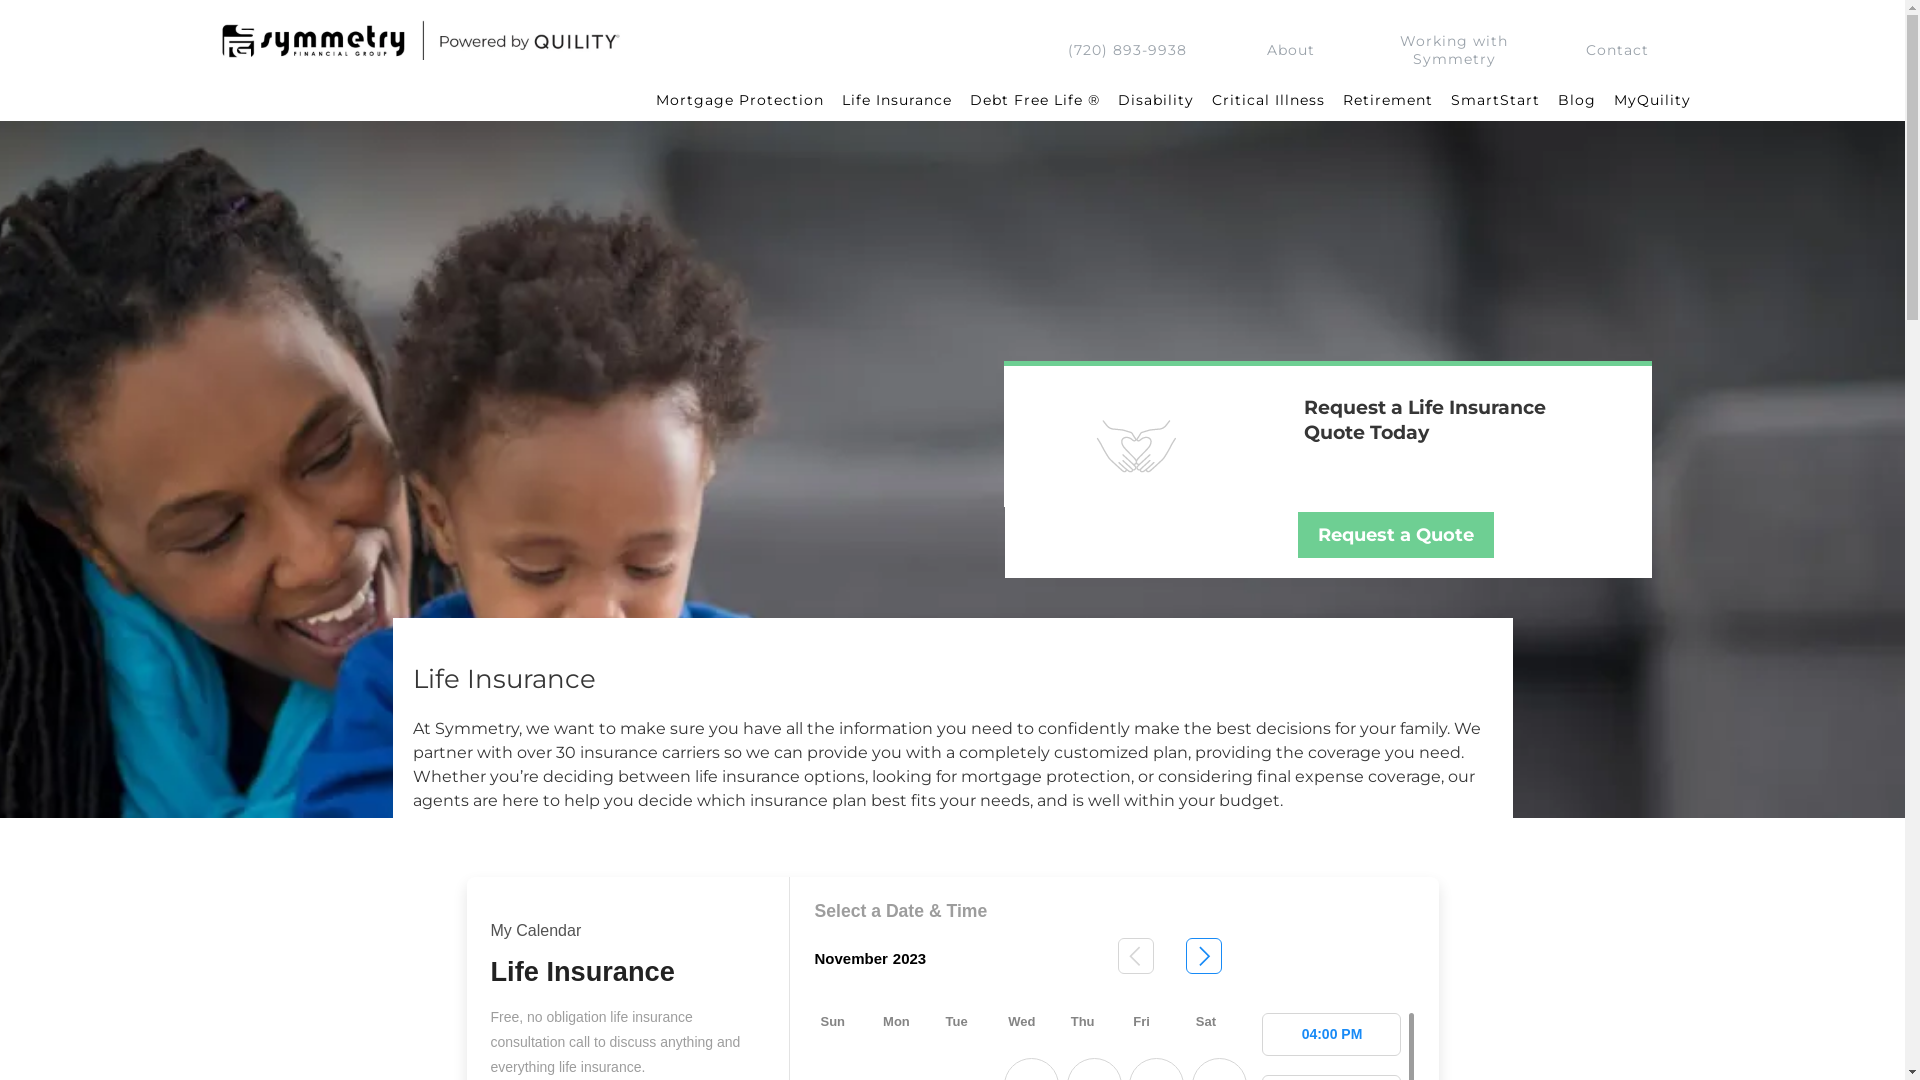 This screenshot has height=1080, width=1920. What do you see at coordinates (850, 958) in the screenshot?
I see `November` at bounding box center [850, 958].